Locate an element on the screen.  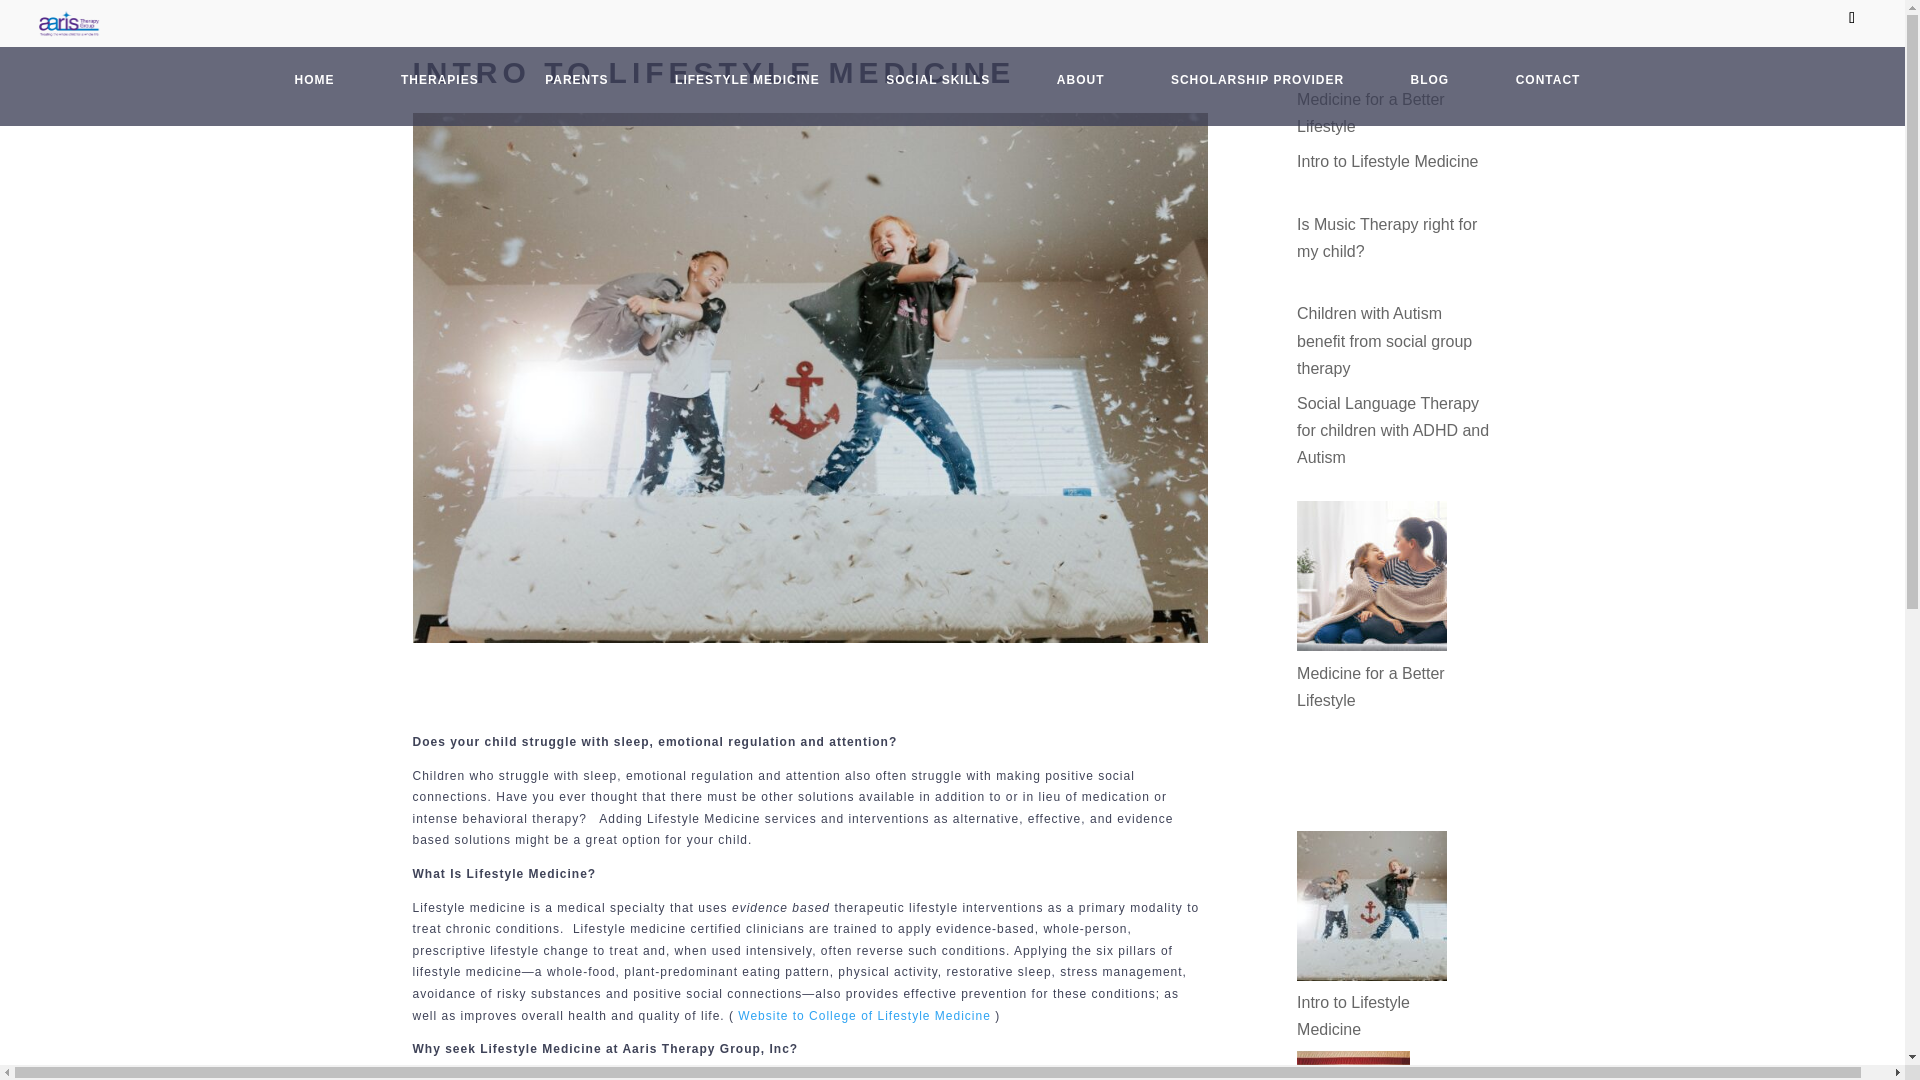
Intro to Lifestyle Medicine is located at coordinates (1388, 161).